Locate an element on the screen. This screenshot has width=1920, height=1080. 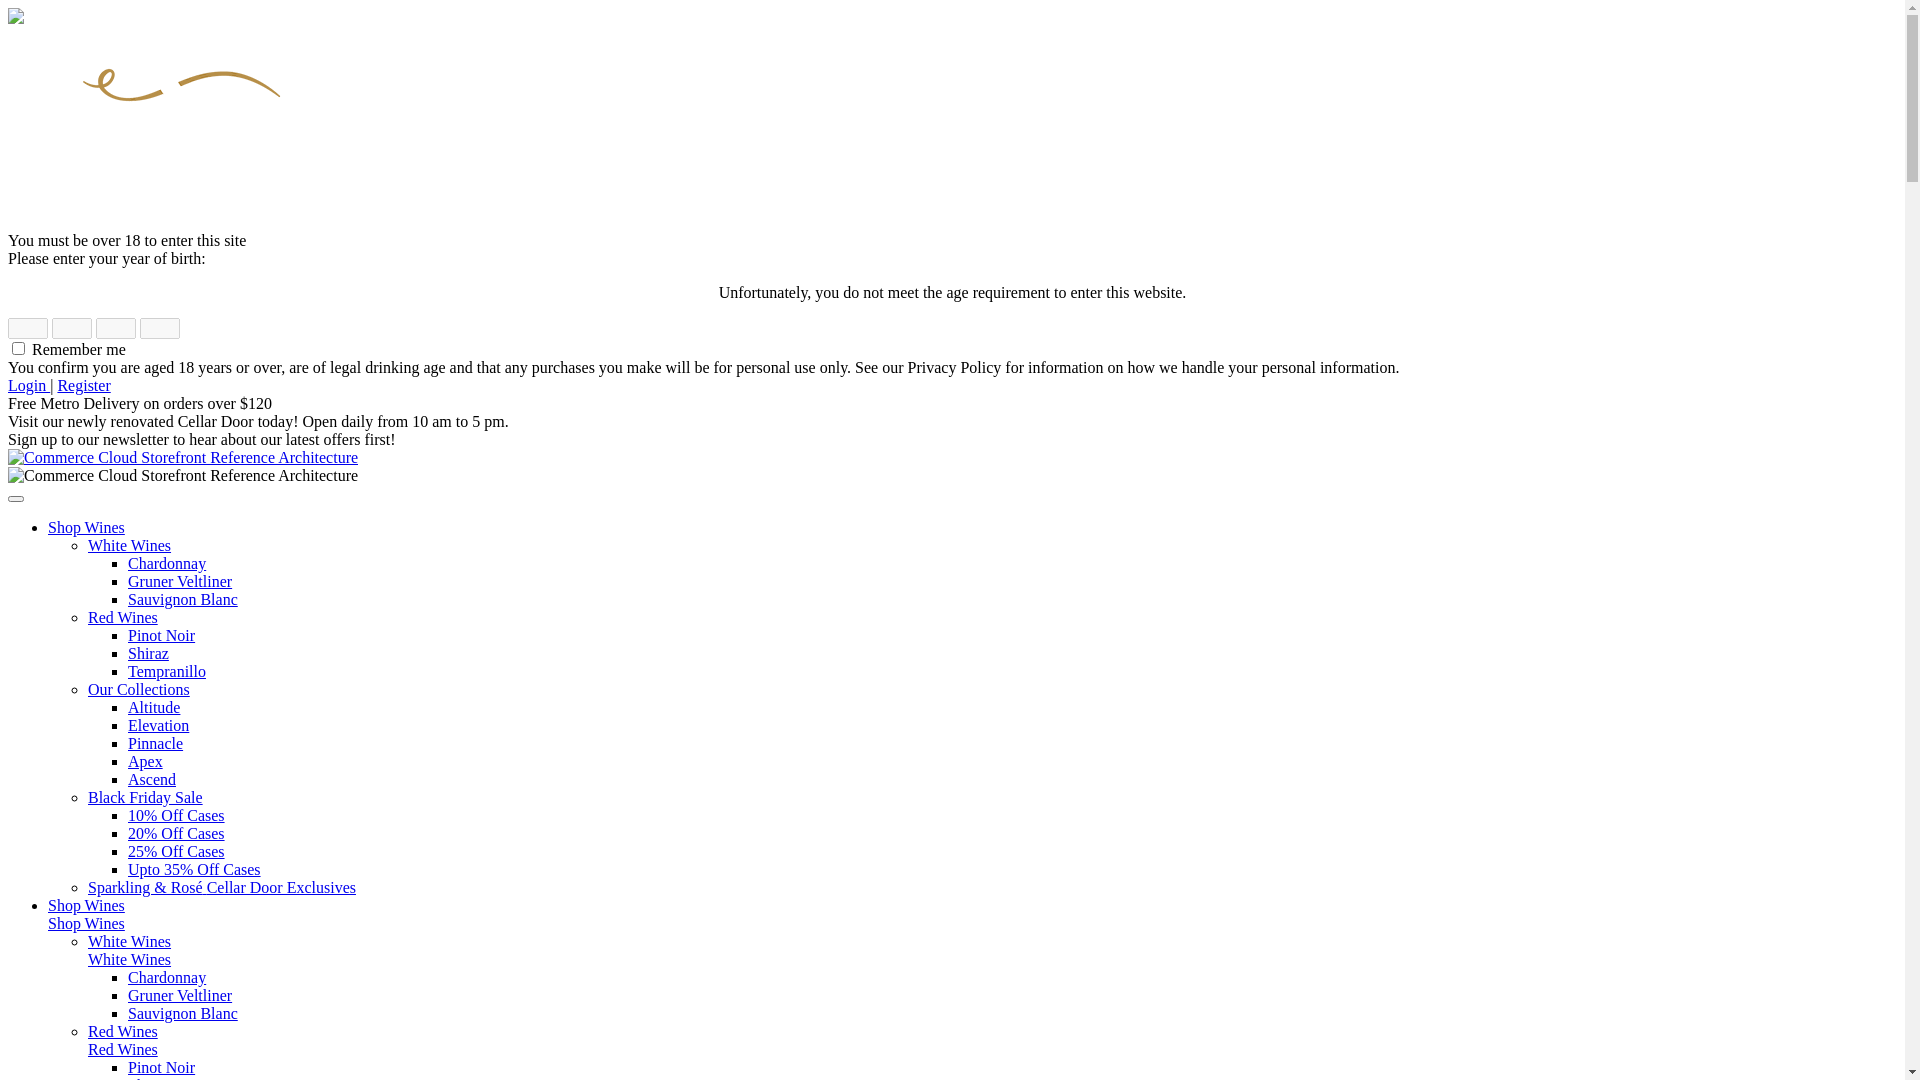
Our Collections is located at coordinates (139, 690).